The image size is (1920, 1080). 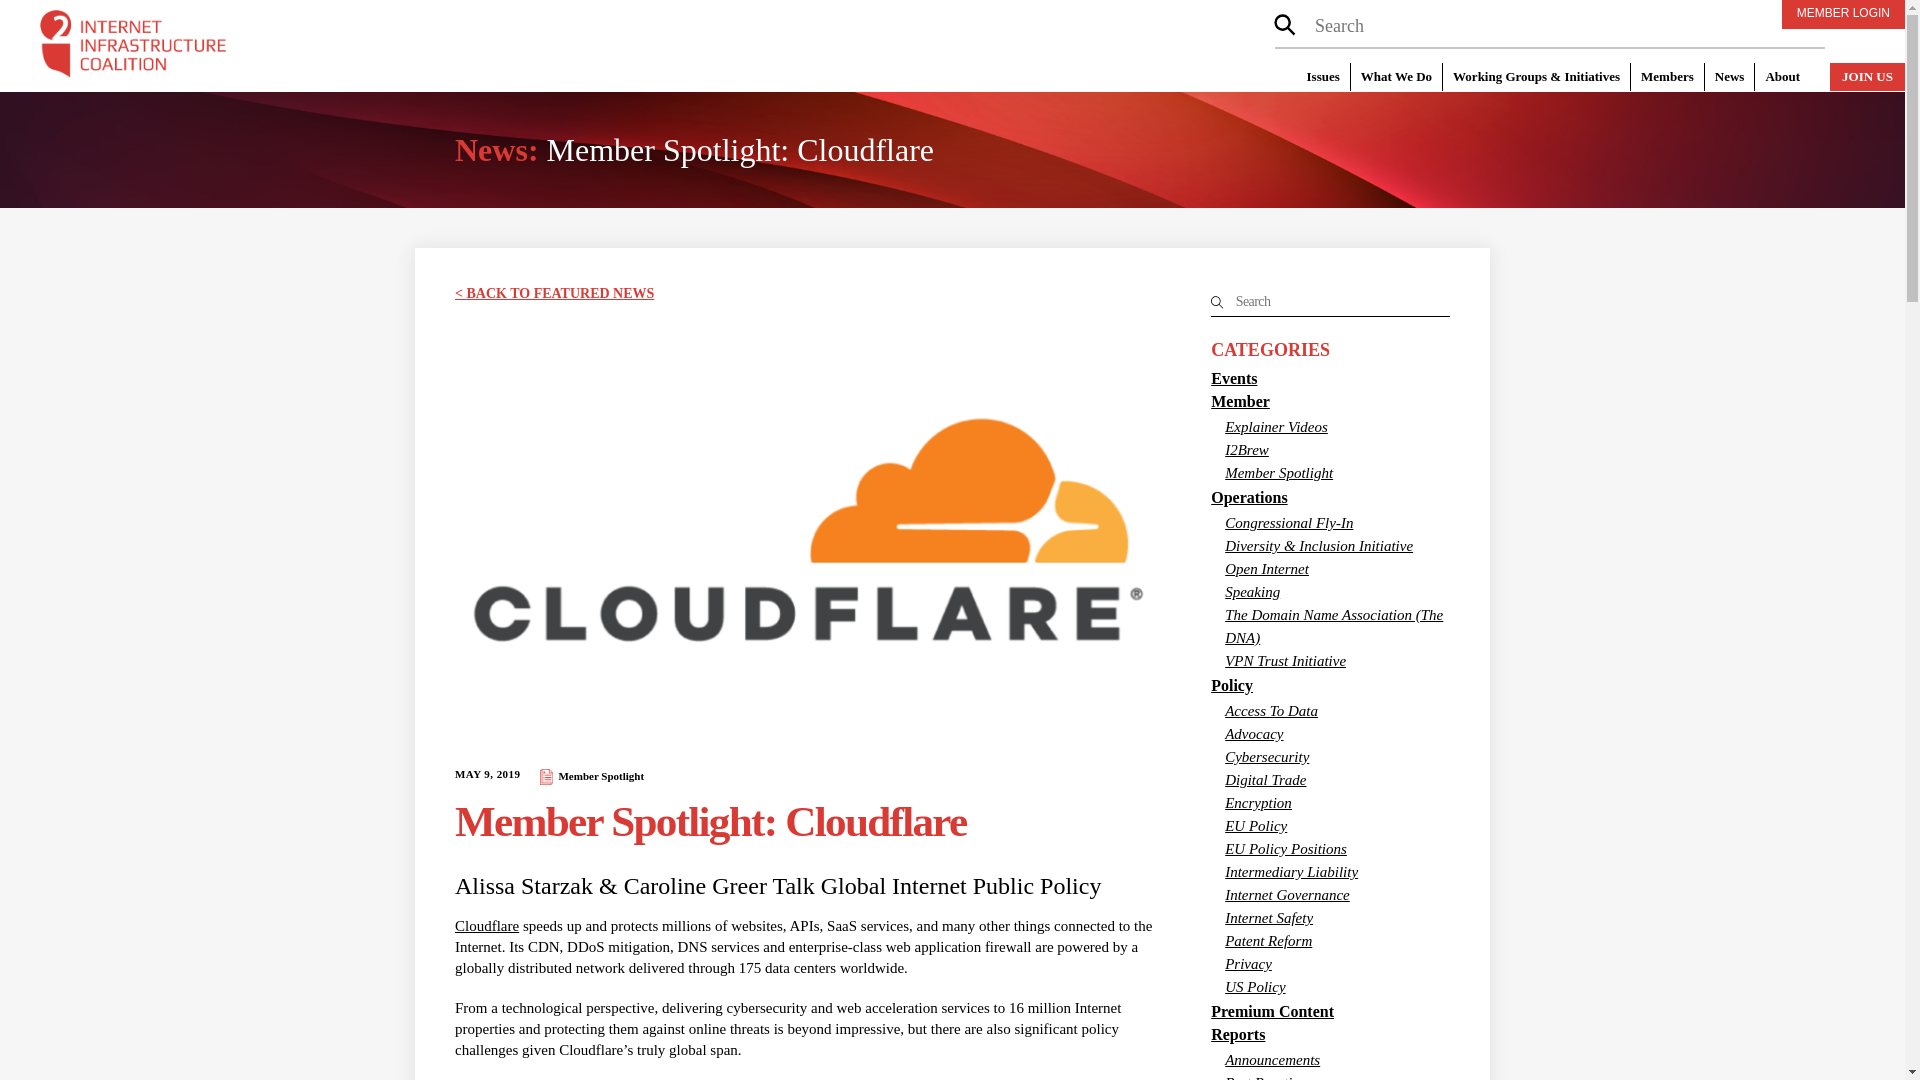 I want to click on Issues, so click(x=1323, y=76).